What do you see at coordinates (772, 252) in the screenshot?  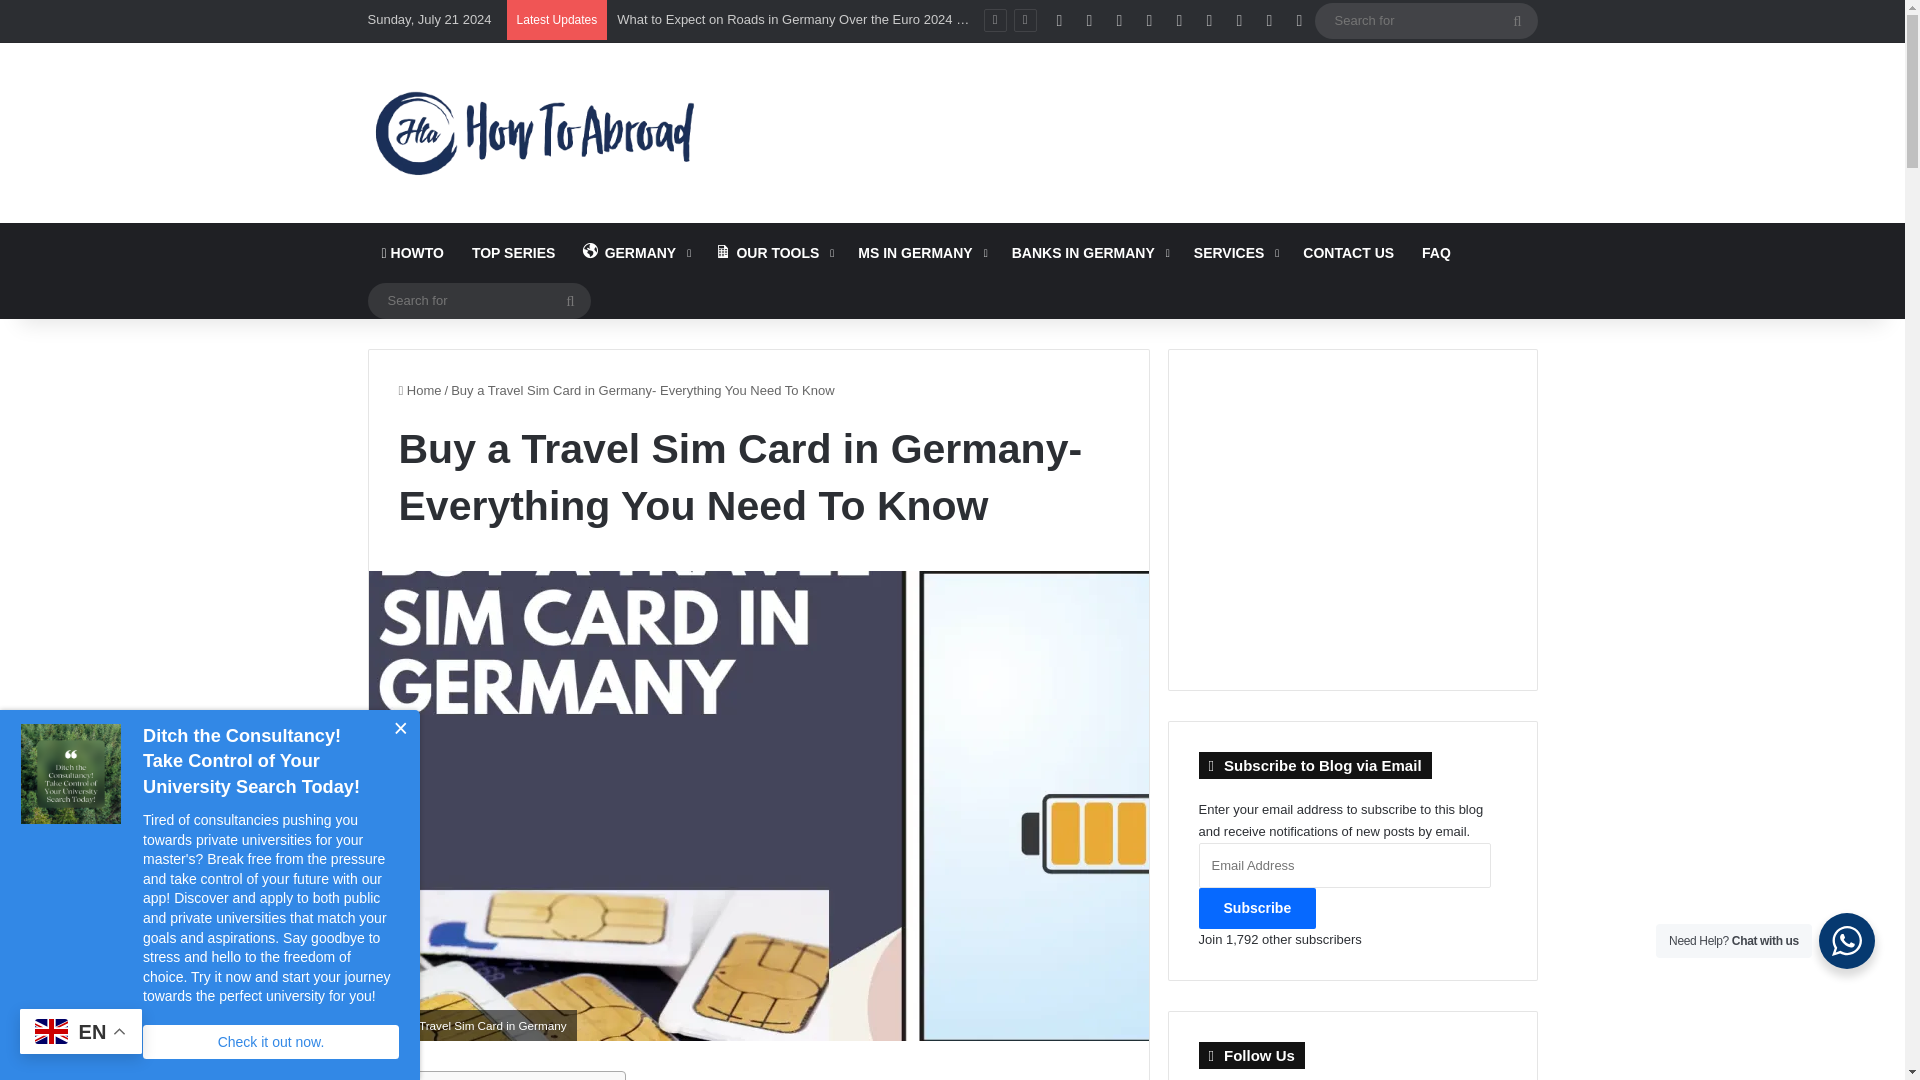 I see `OUR TOOLS` at bounding box center [772, 252].